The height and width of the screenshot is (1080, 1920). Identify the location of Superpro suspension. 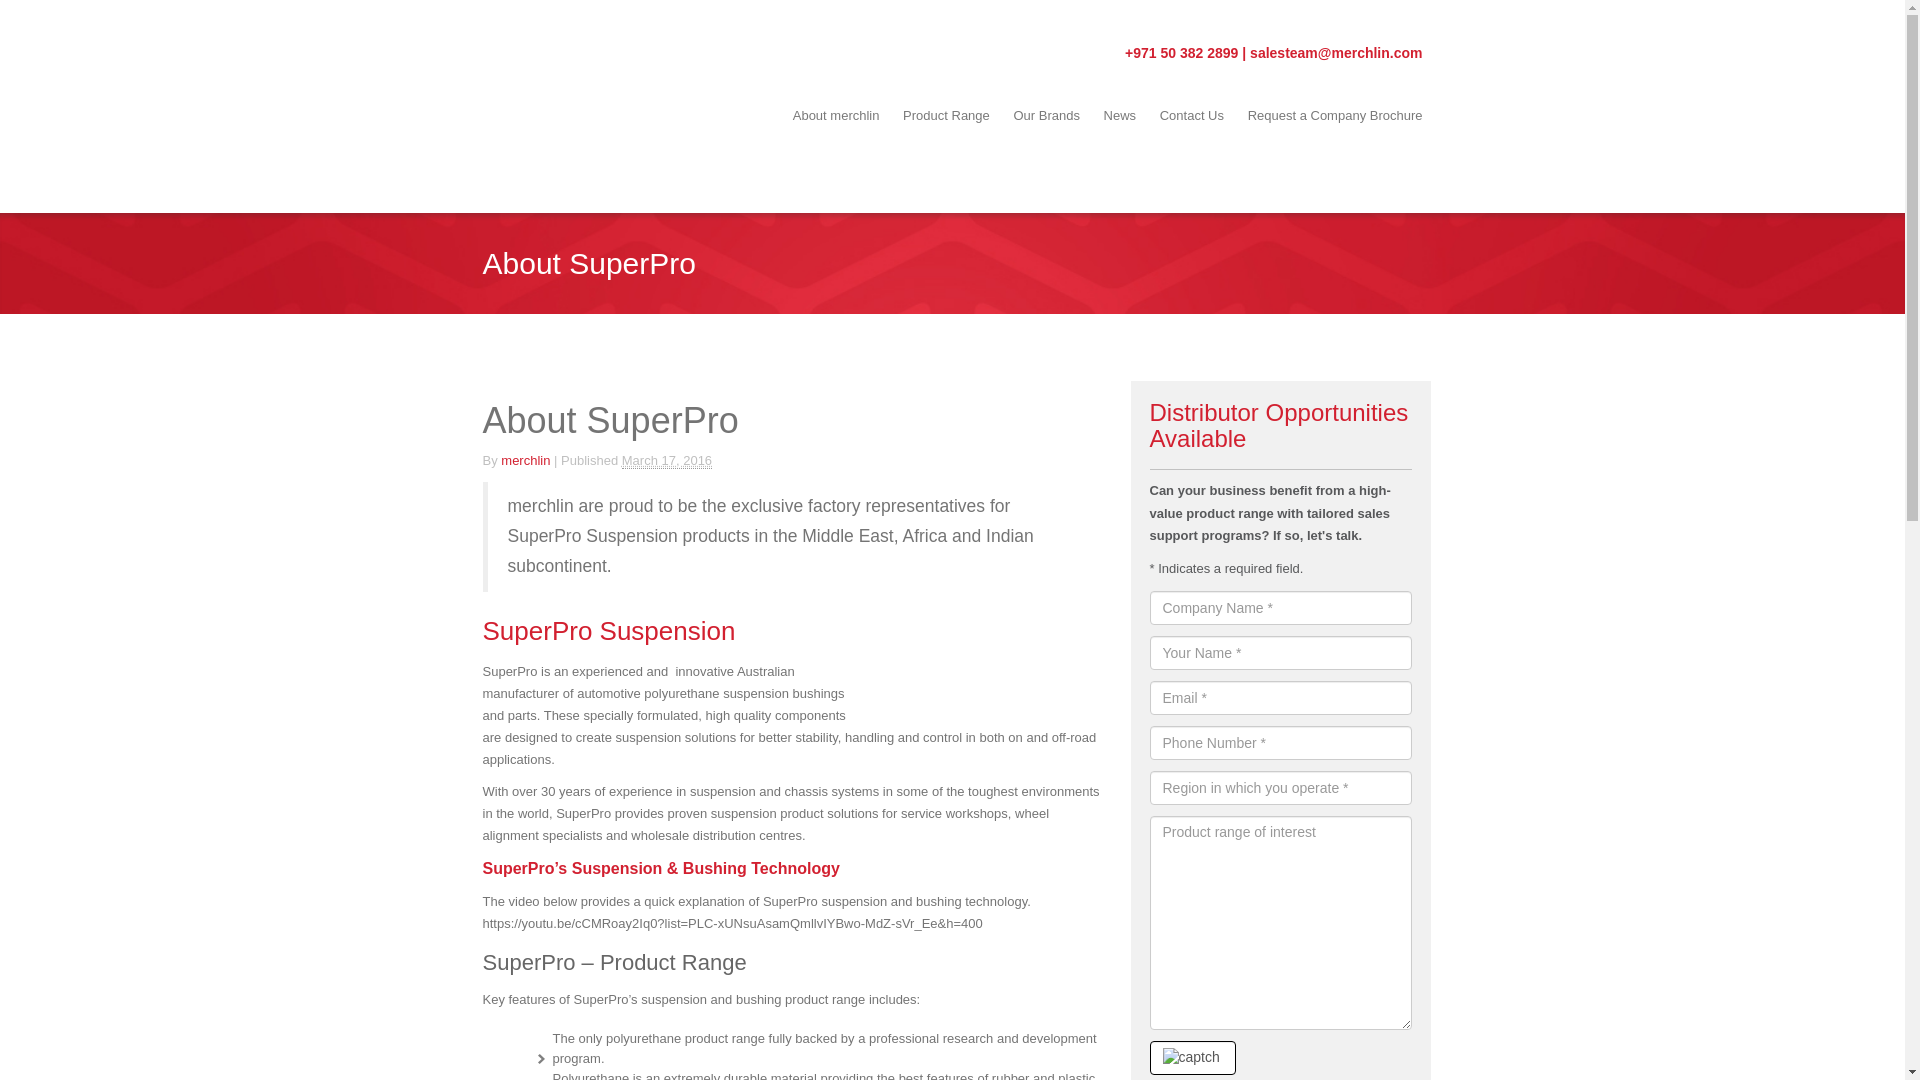
(1002, 640).